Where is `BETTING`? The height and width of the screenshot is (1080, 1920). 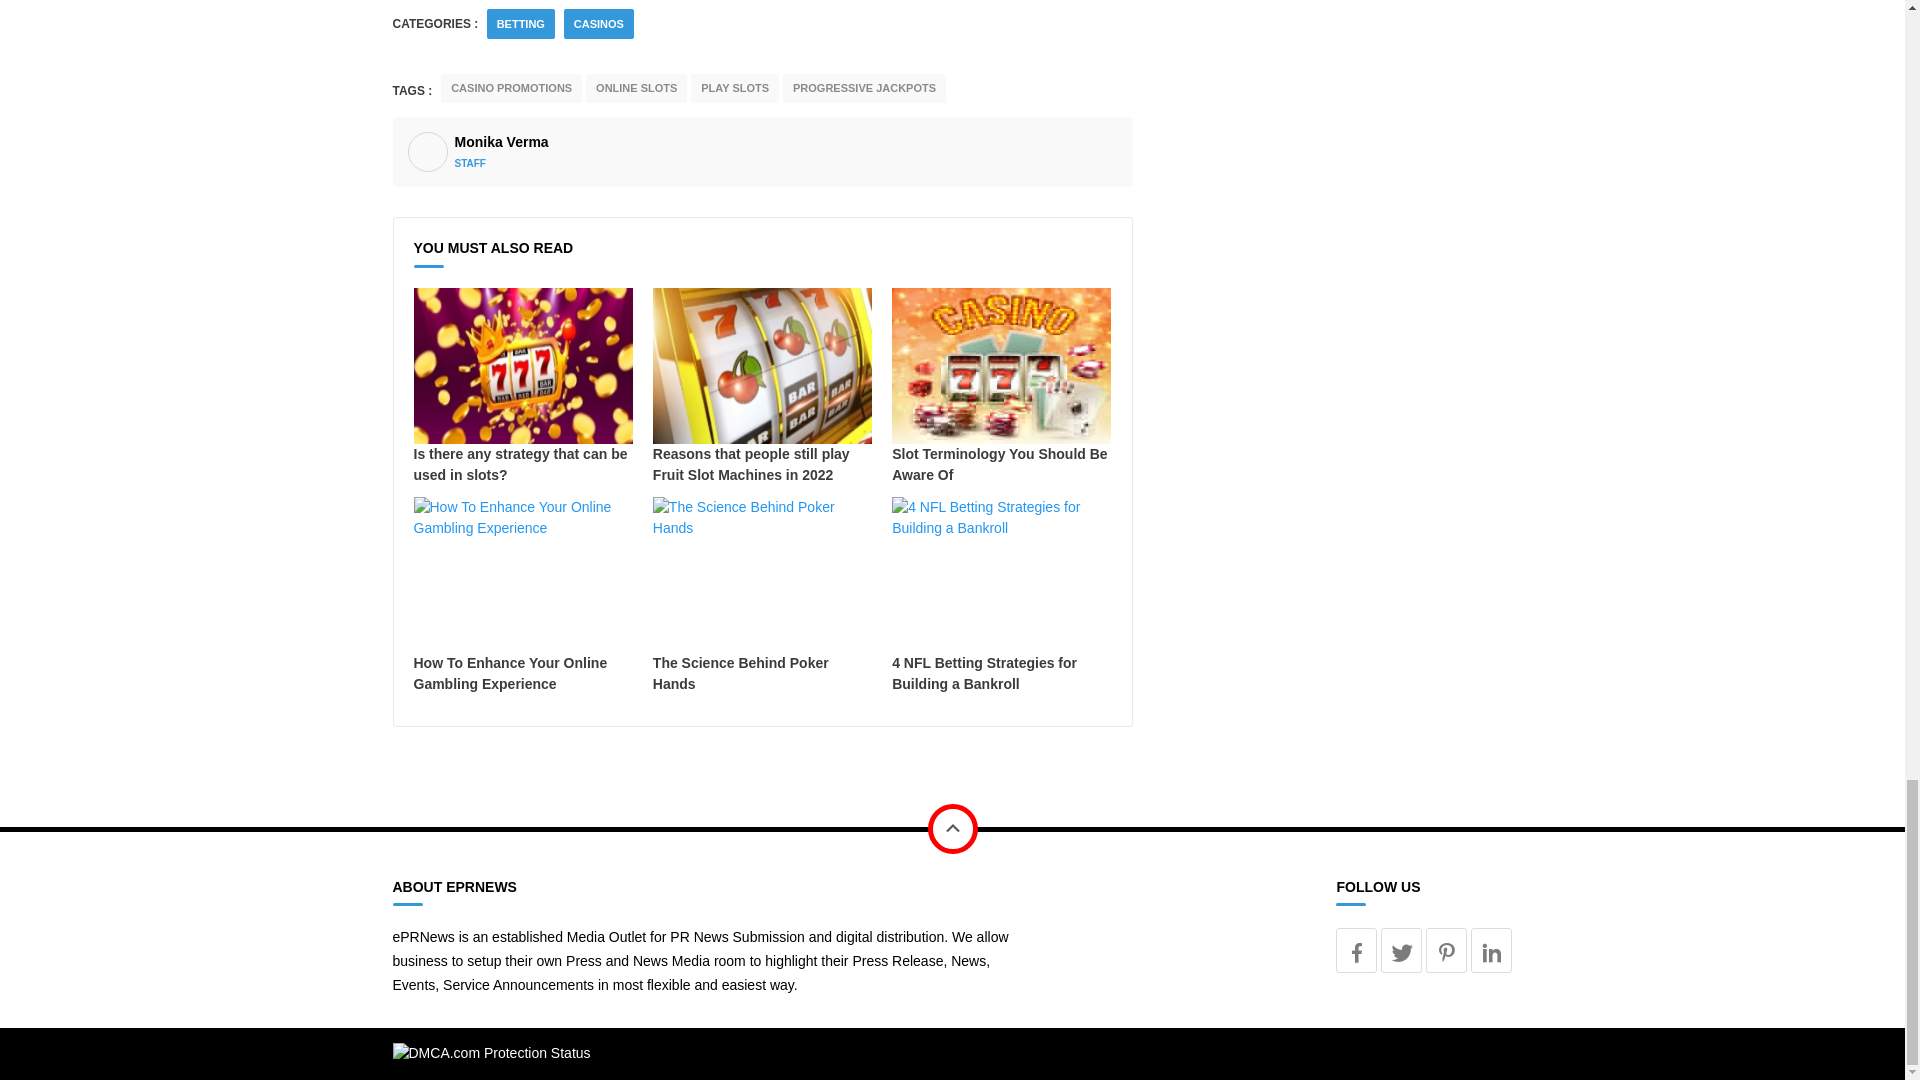
BETTING is located at coordinates (521, 24).